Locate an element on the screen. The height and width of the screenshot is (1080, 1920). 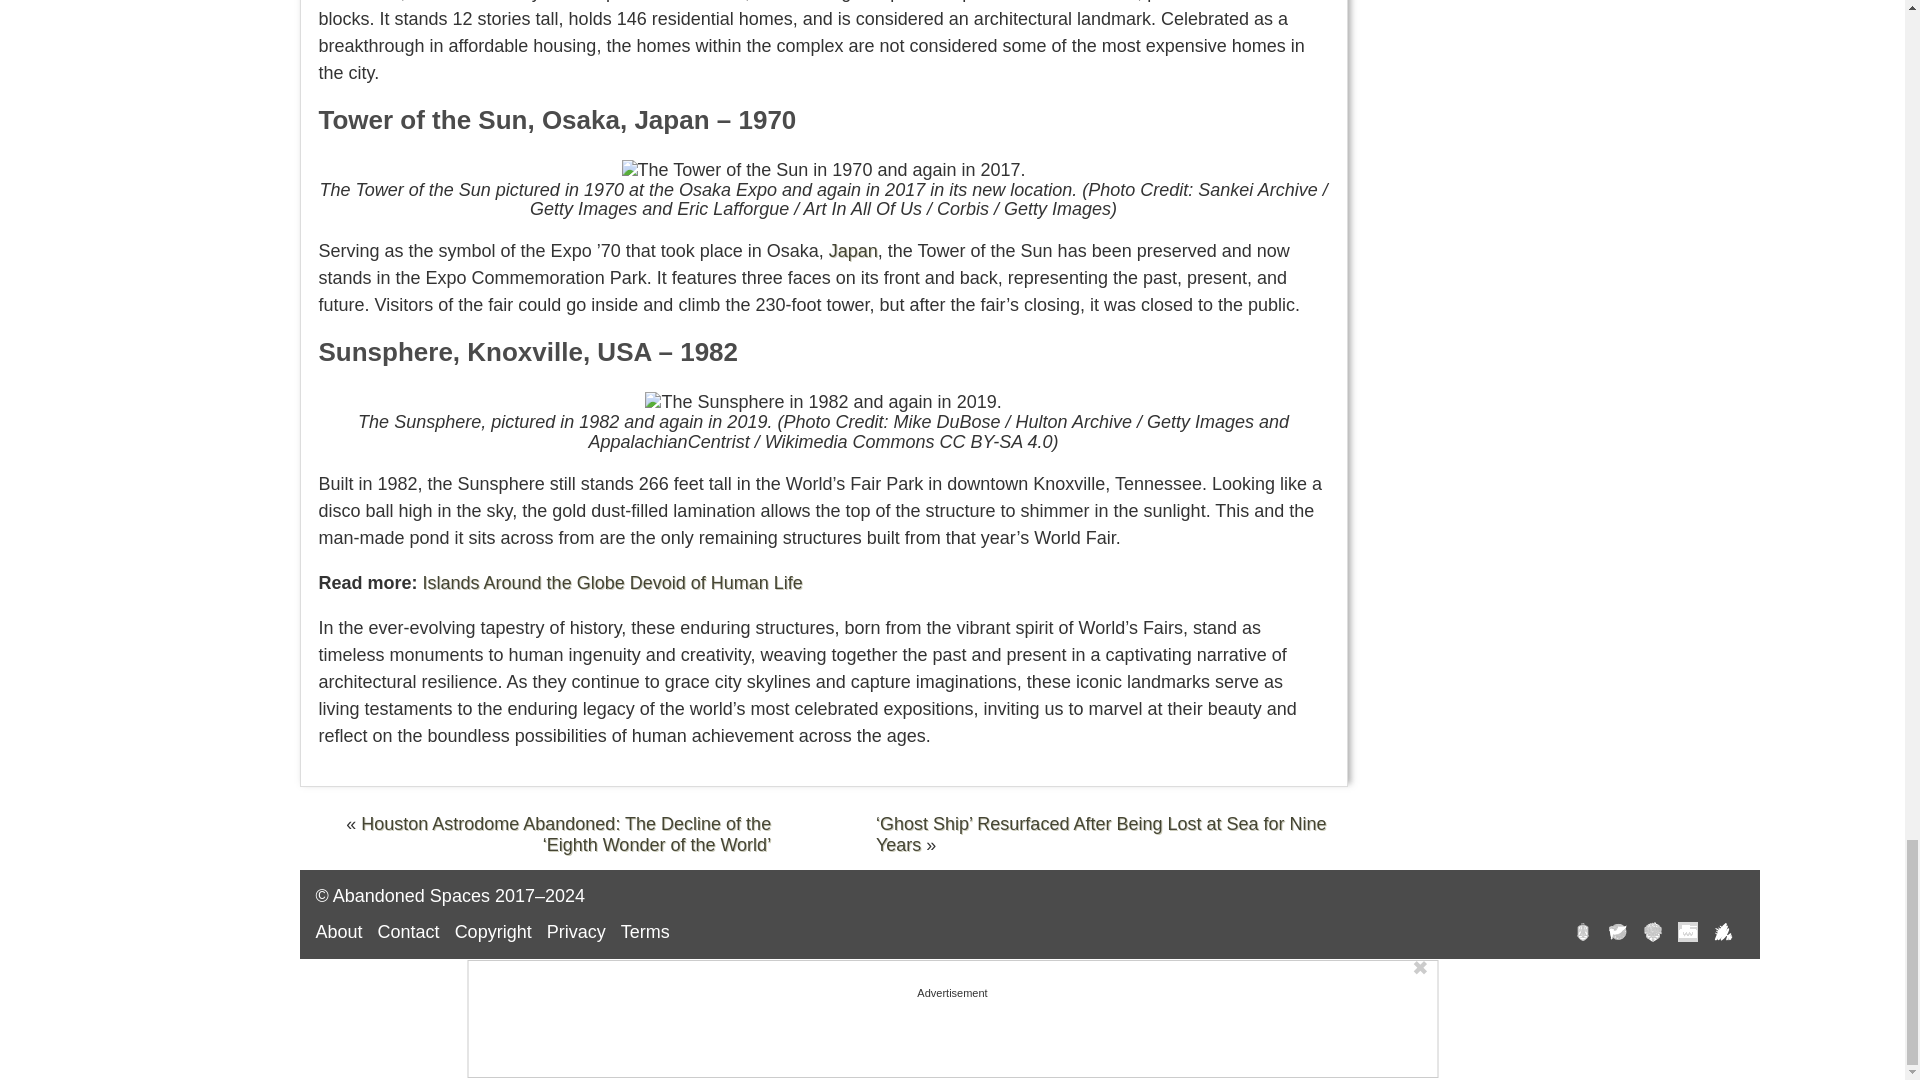
Japan is located at coordinates (853, 250).